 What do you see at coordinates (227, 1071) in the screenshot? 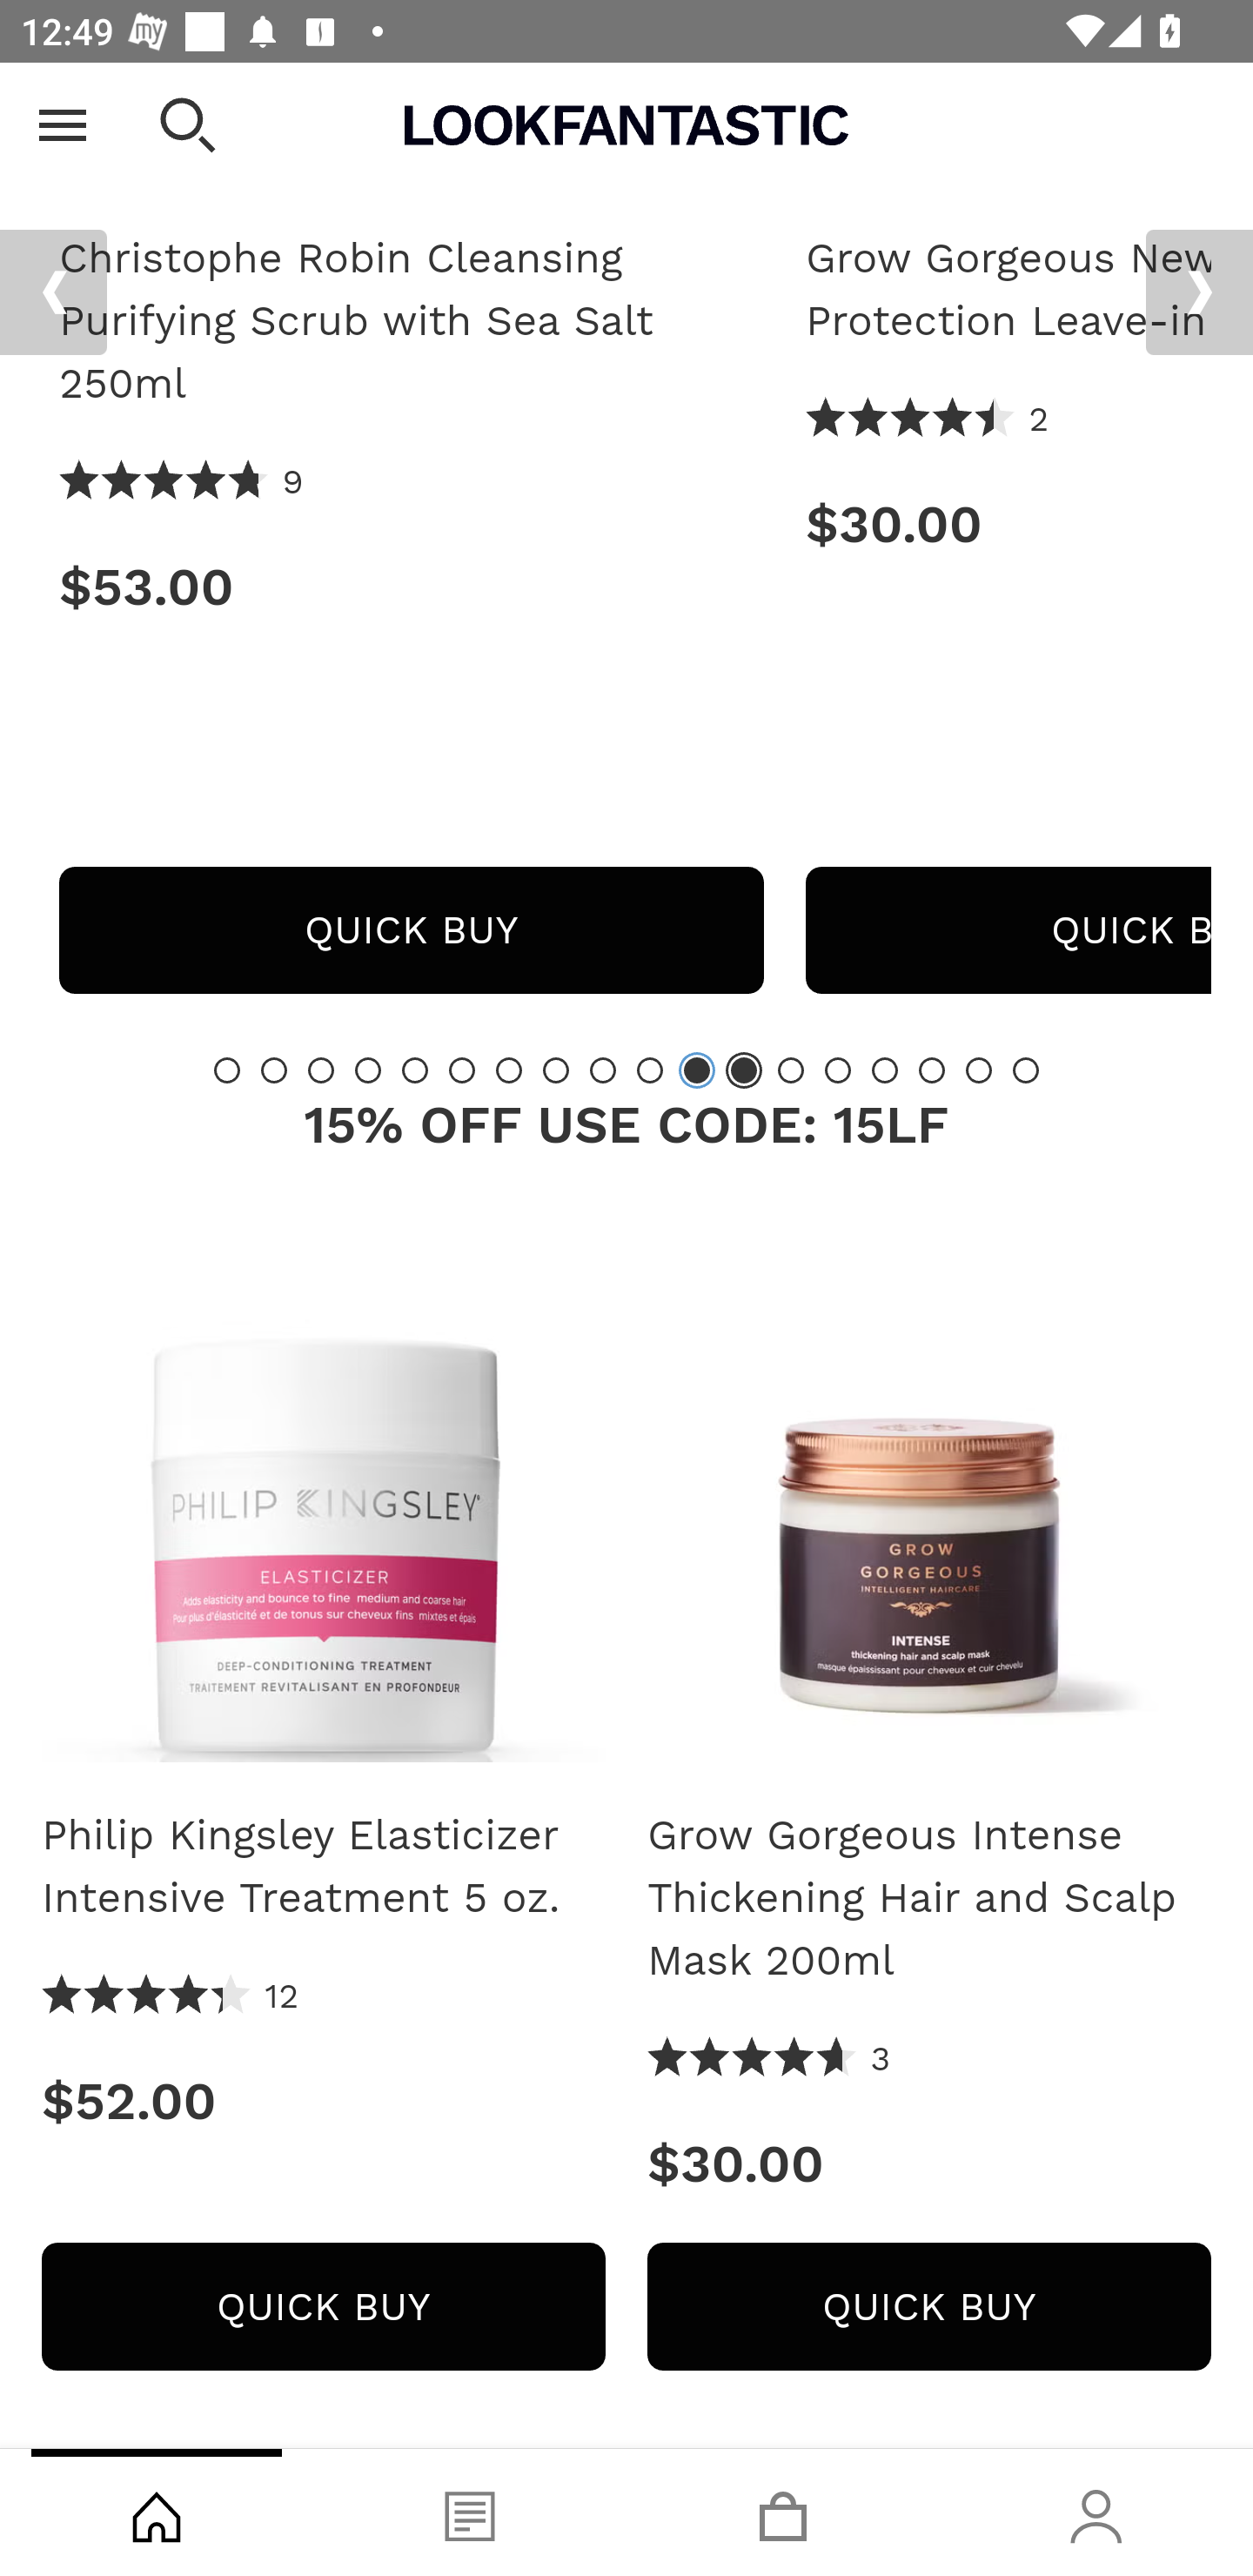
I see `Slide 1` at bounding box center [227, 1071].